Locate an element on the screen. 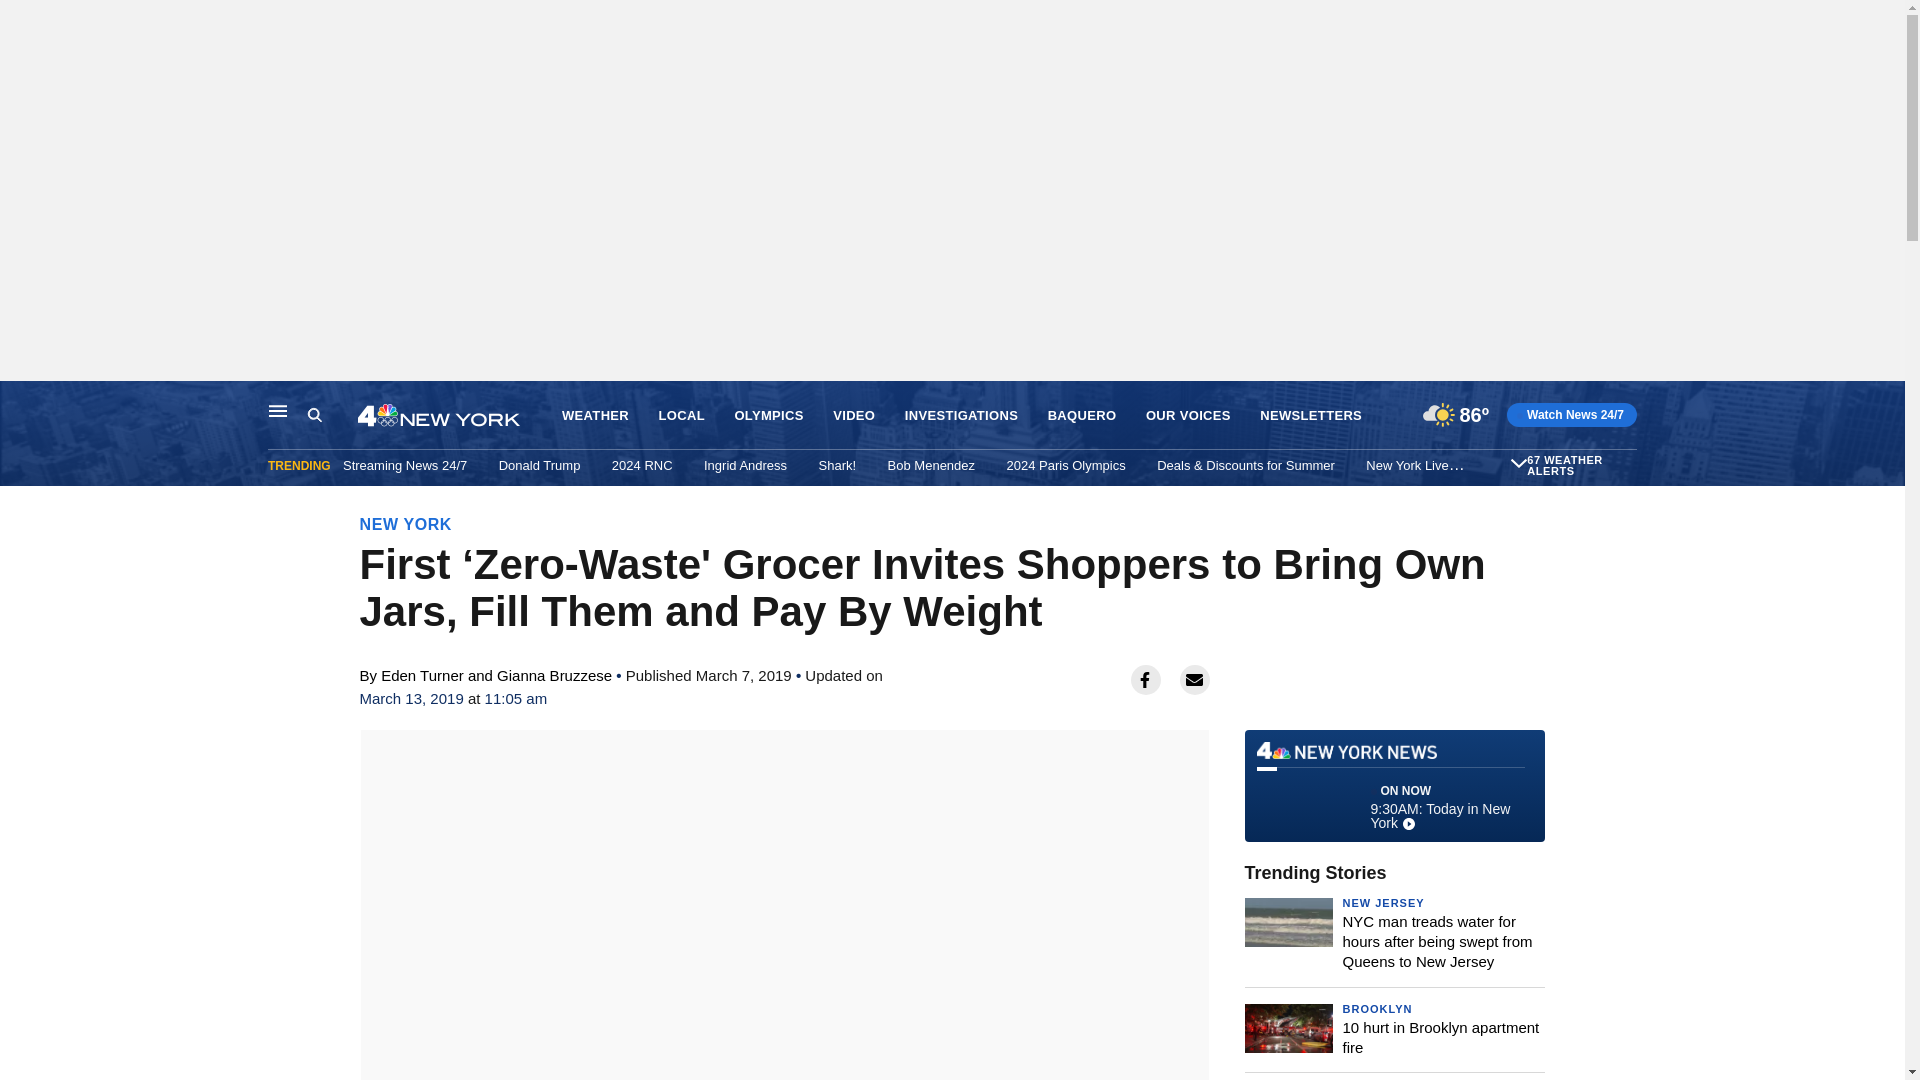 The height and width of the screenshot is (1080, 1920). Shark! is located at coordinates (838, 465).